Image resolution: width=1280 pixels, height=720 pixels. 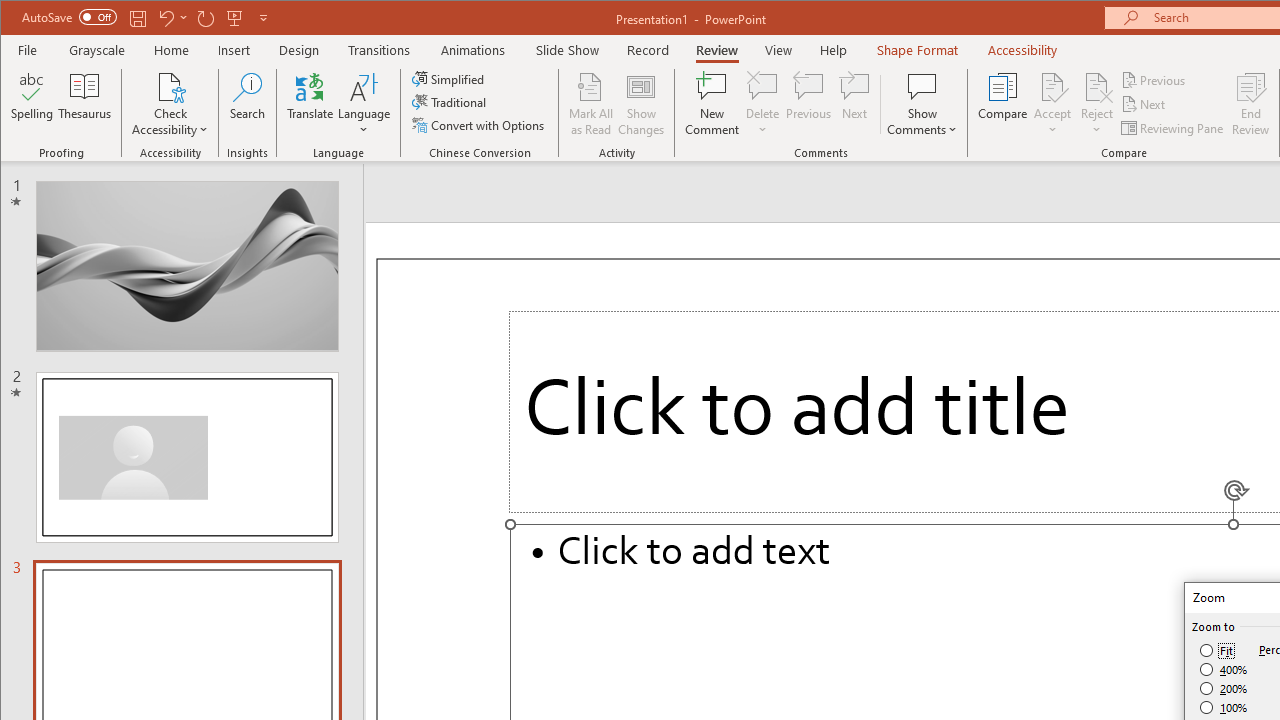 What do you see at coordinates (1096, 104) in the screenshot?
I see `Reject` at bounding box center [1096, 104].